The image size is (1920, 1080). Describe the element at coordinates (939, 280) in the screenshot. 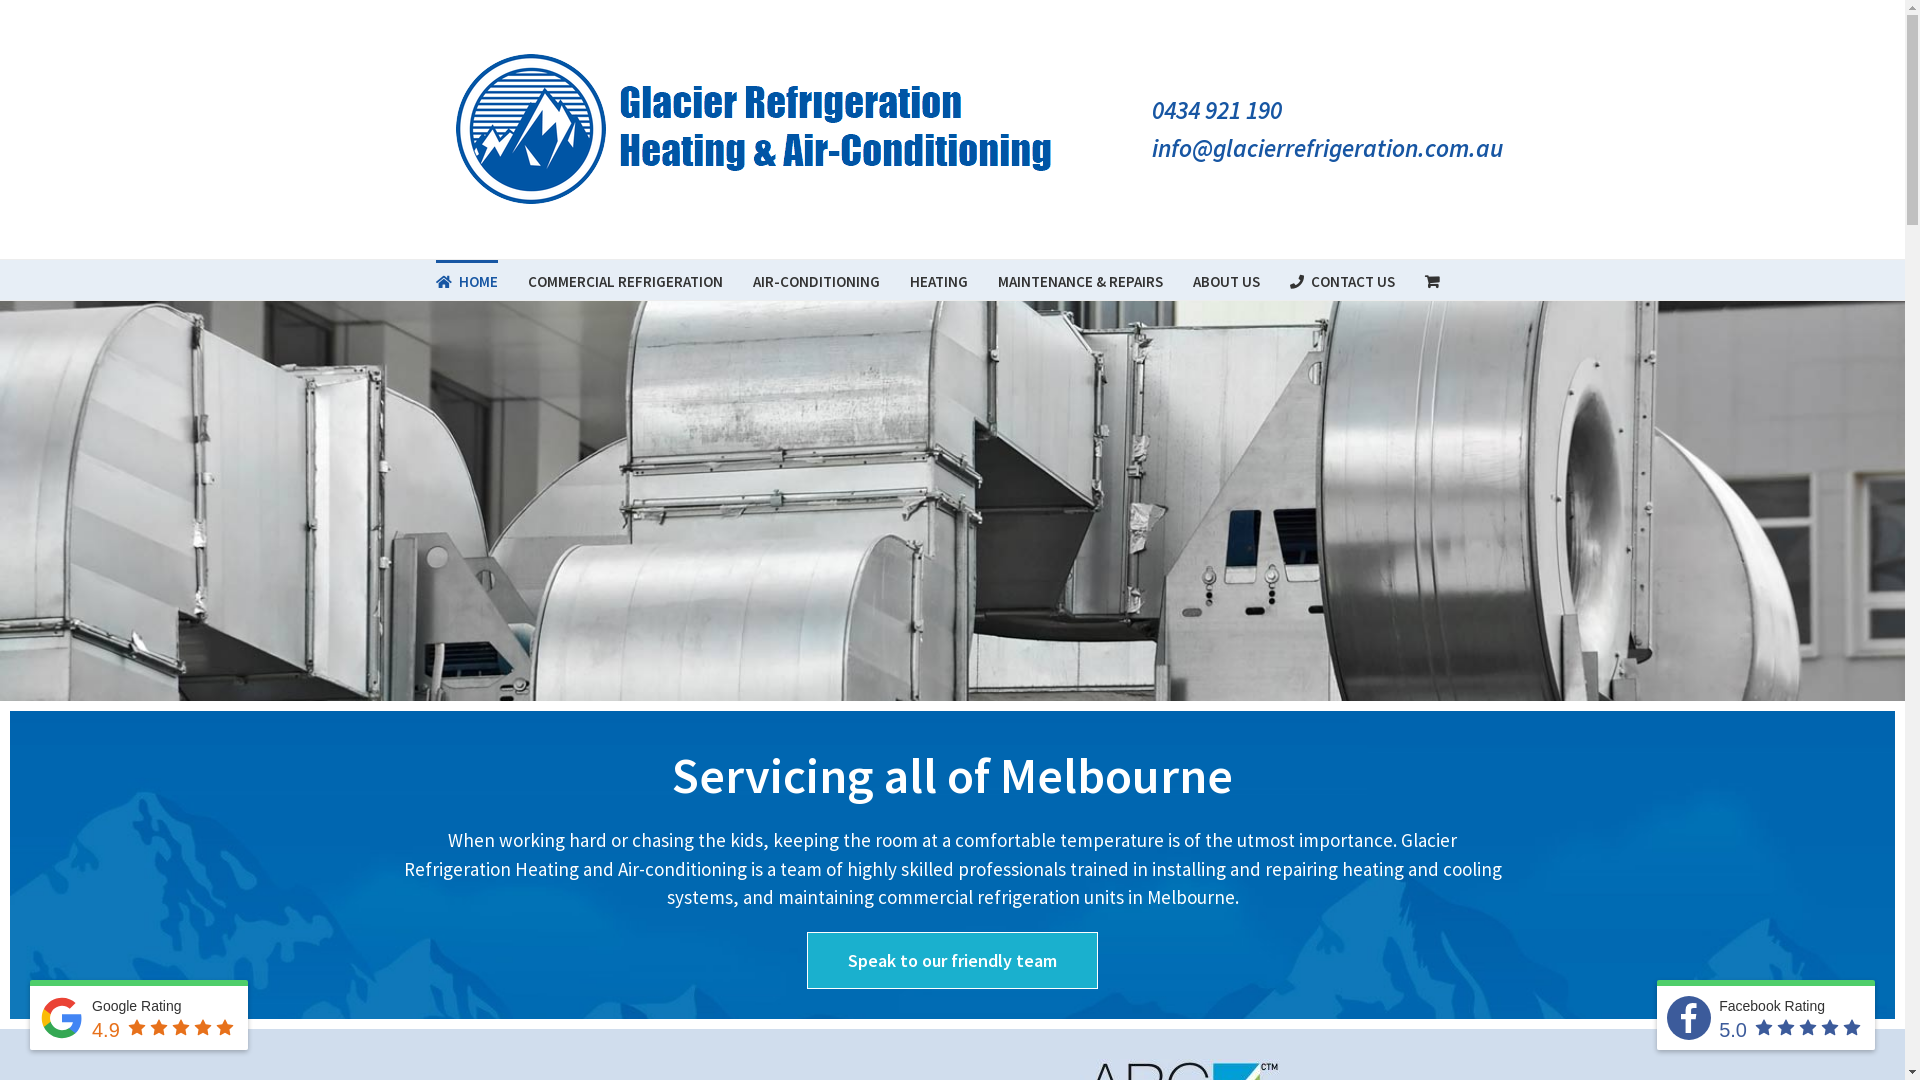

I see `HEATING` at that location.